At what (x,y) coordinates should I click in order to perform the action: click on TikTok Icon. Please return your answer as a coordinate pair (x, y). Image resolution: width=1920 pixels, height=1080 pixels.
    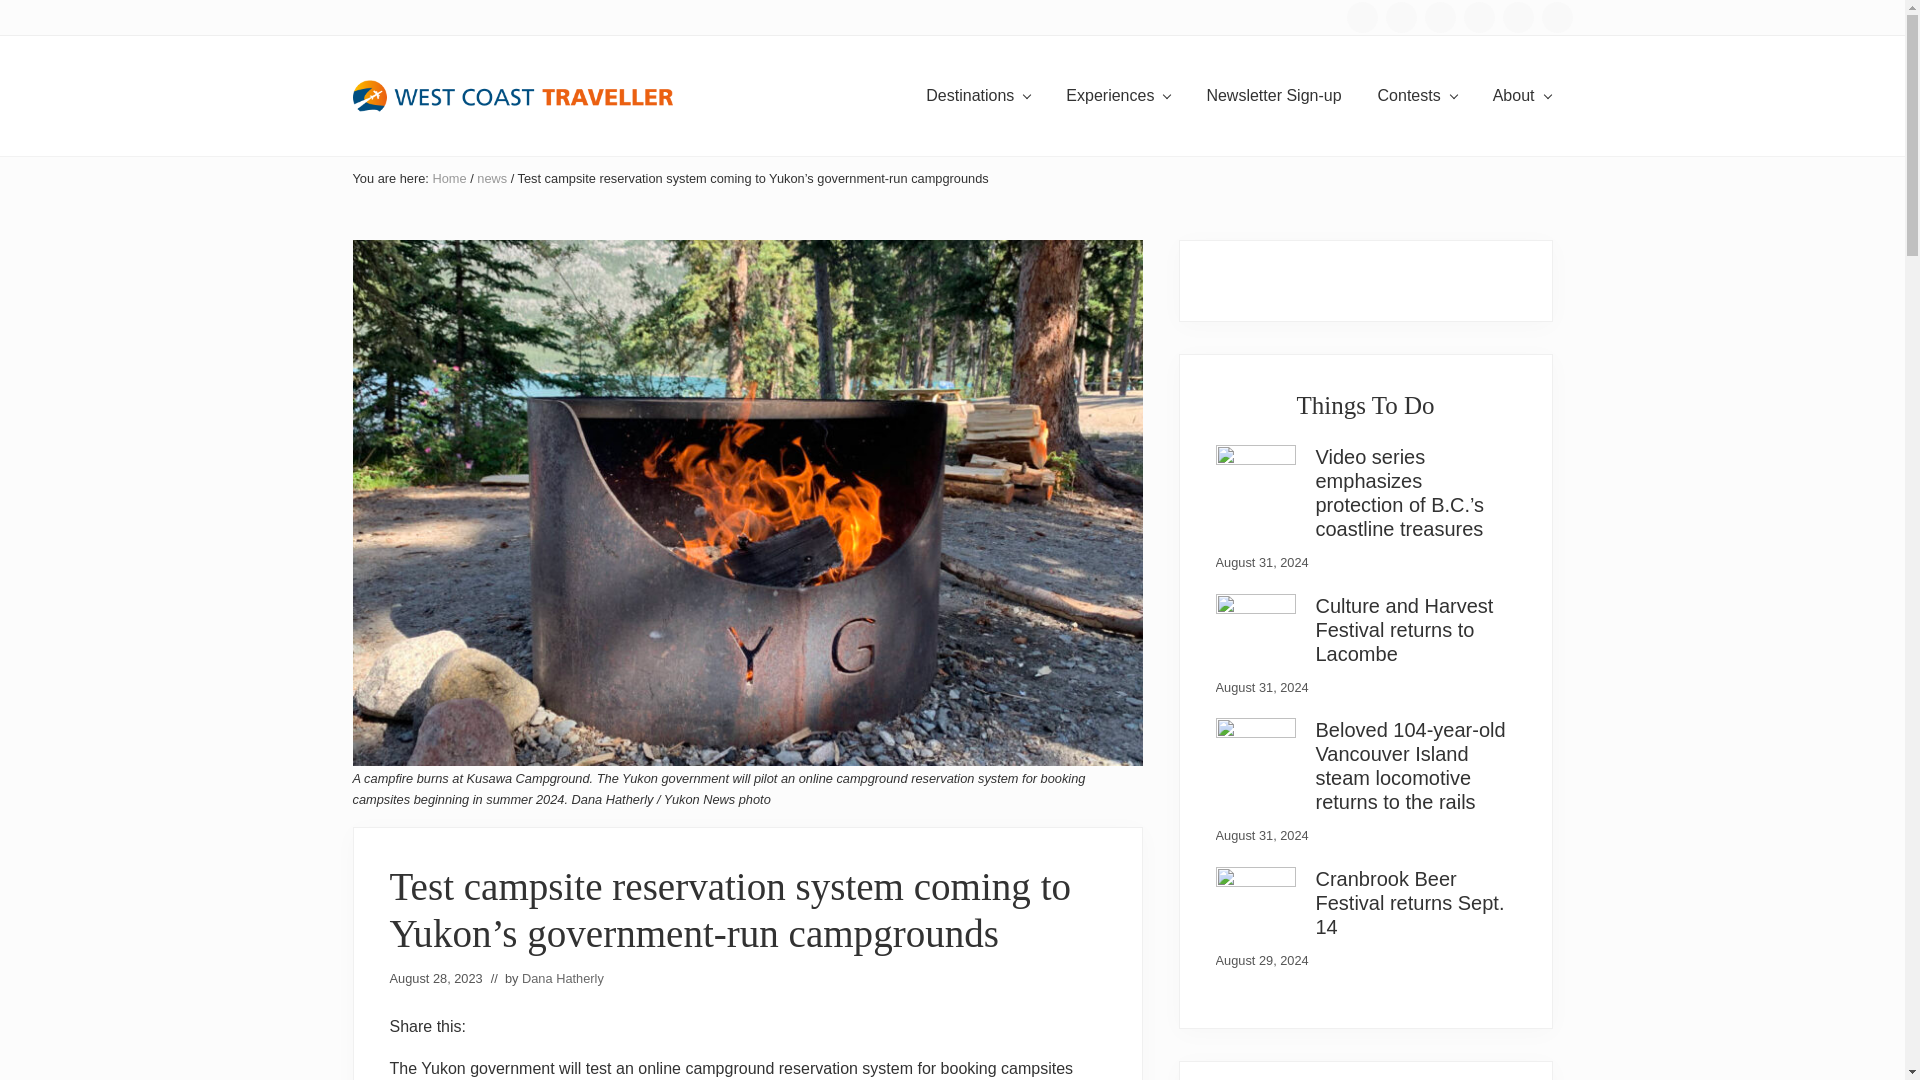
    Looking at the image, I should click on (1440, 17).